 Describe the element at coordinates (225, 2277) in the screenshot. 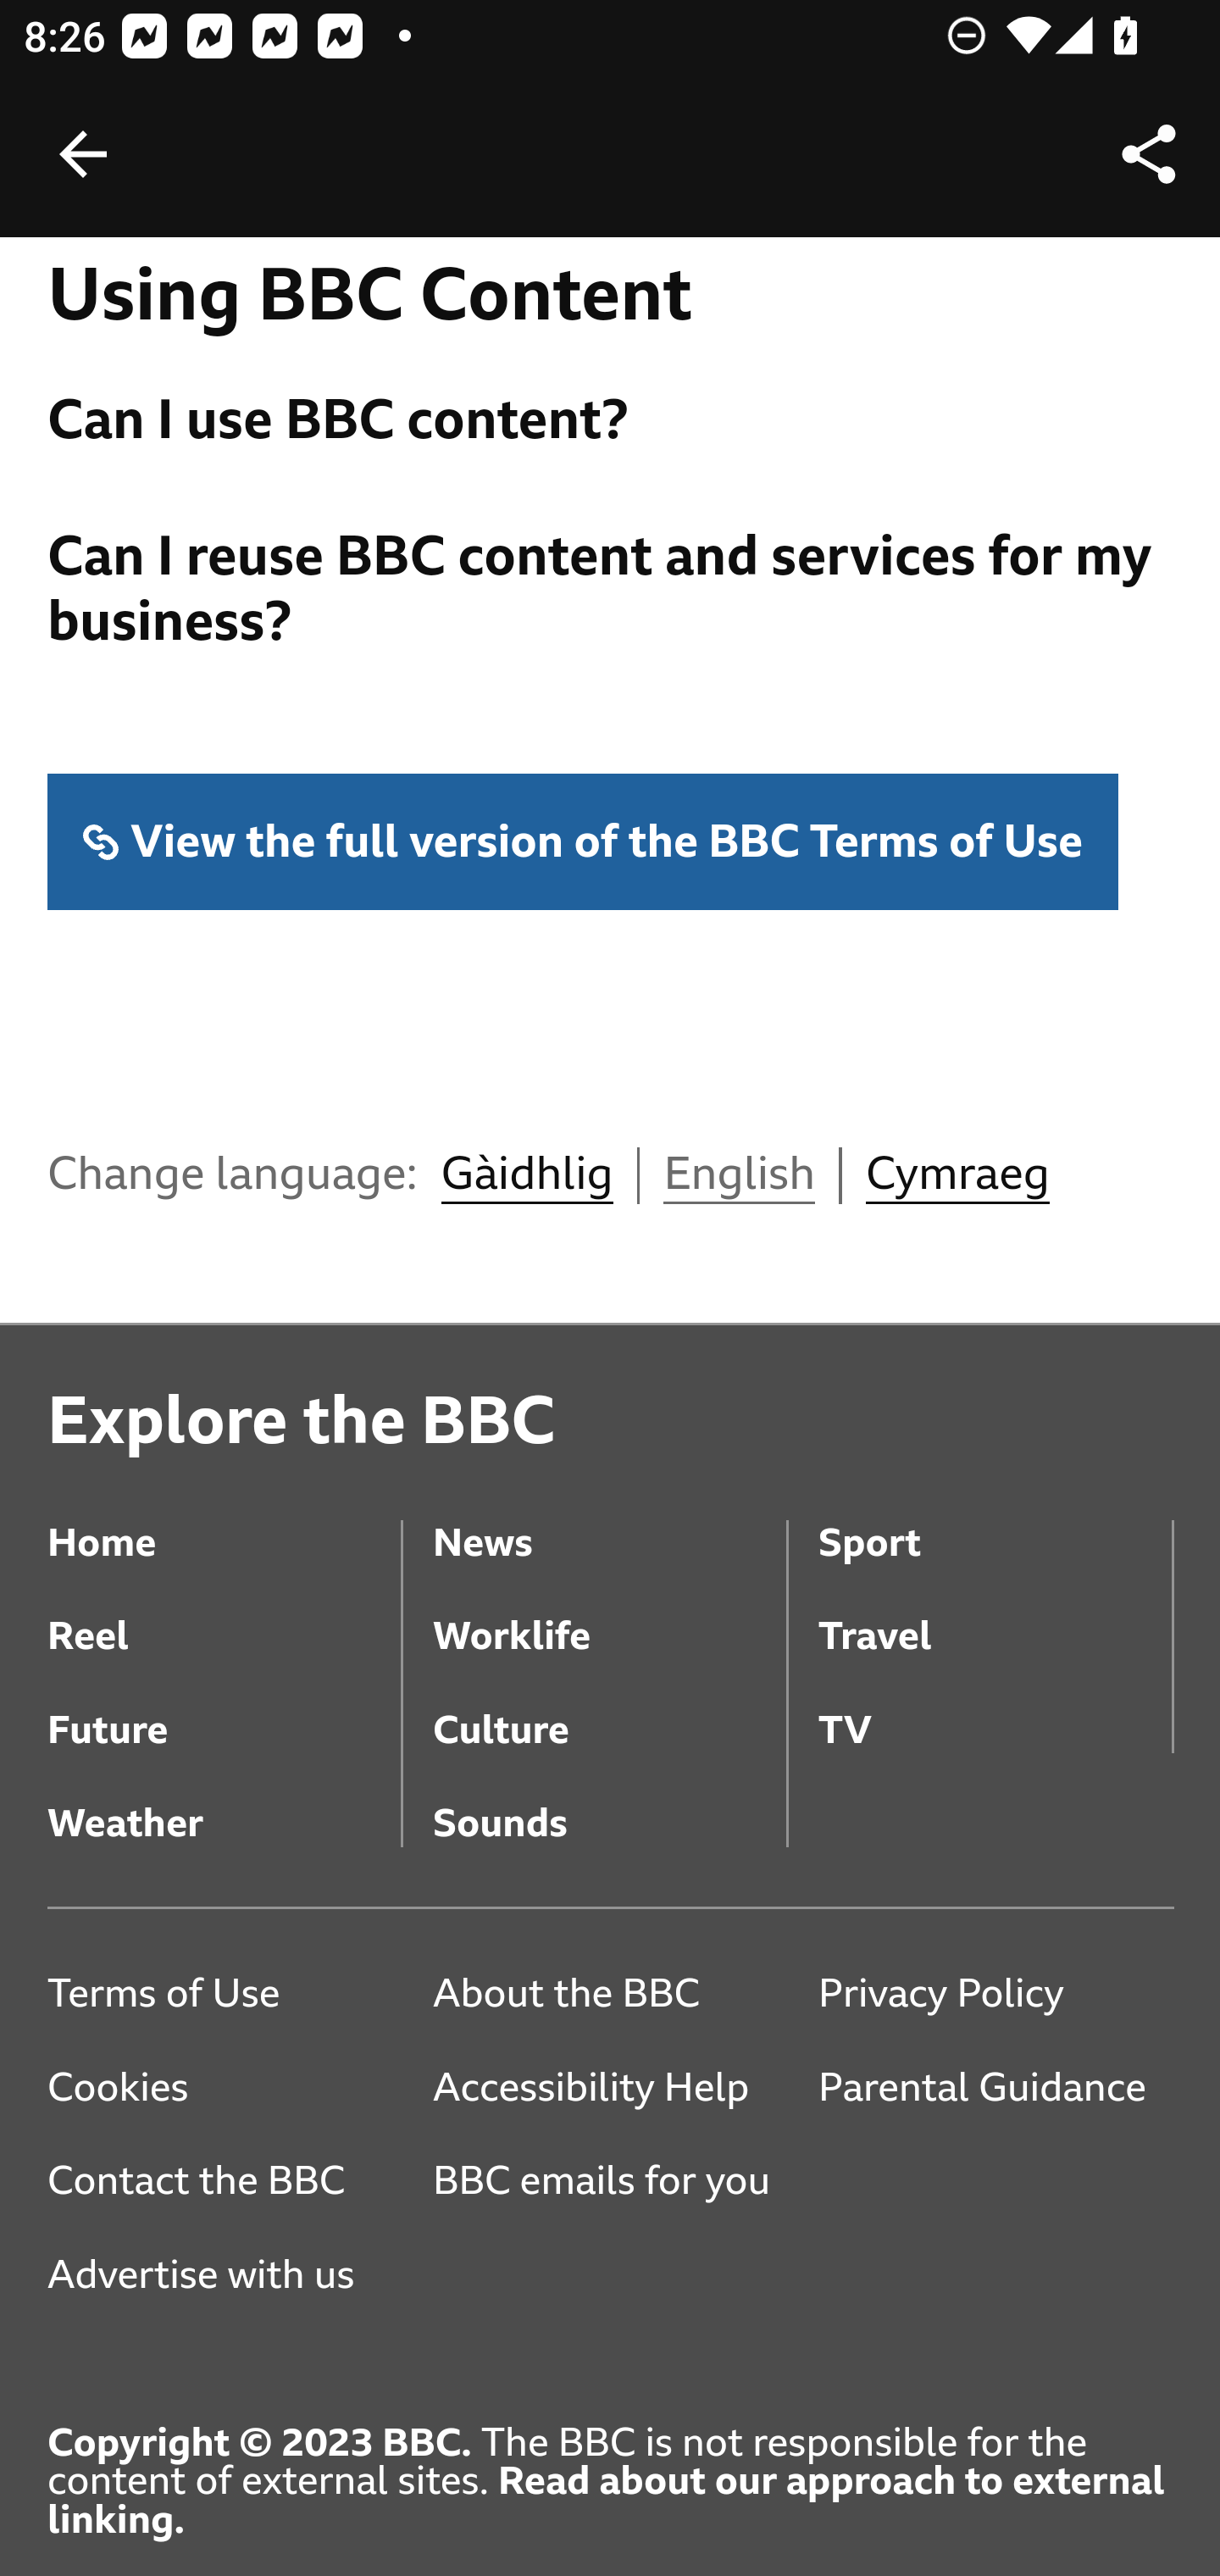

I see `Advertise with us` at that location.